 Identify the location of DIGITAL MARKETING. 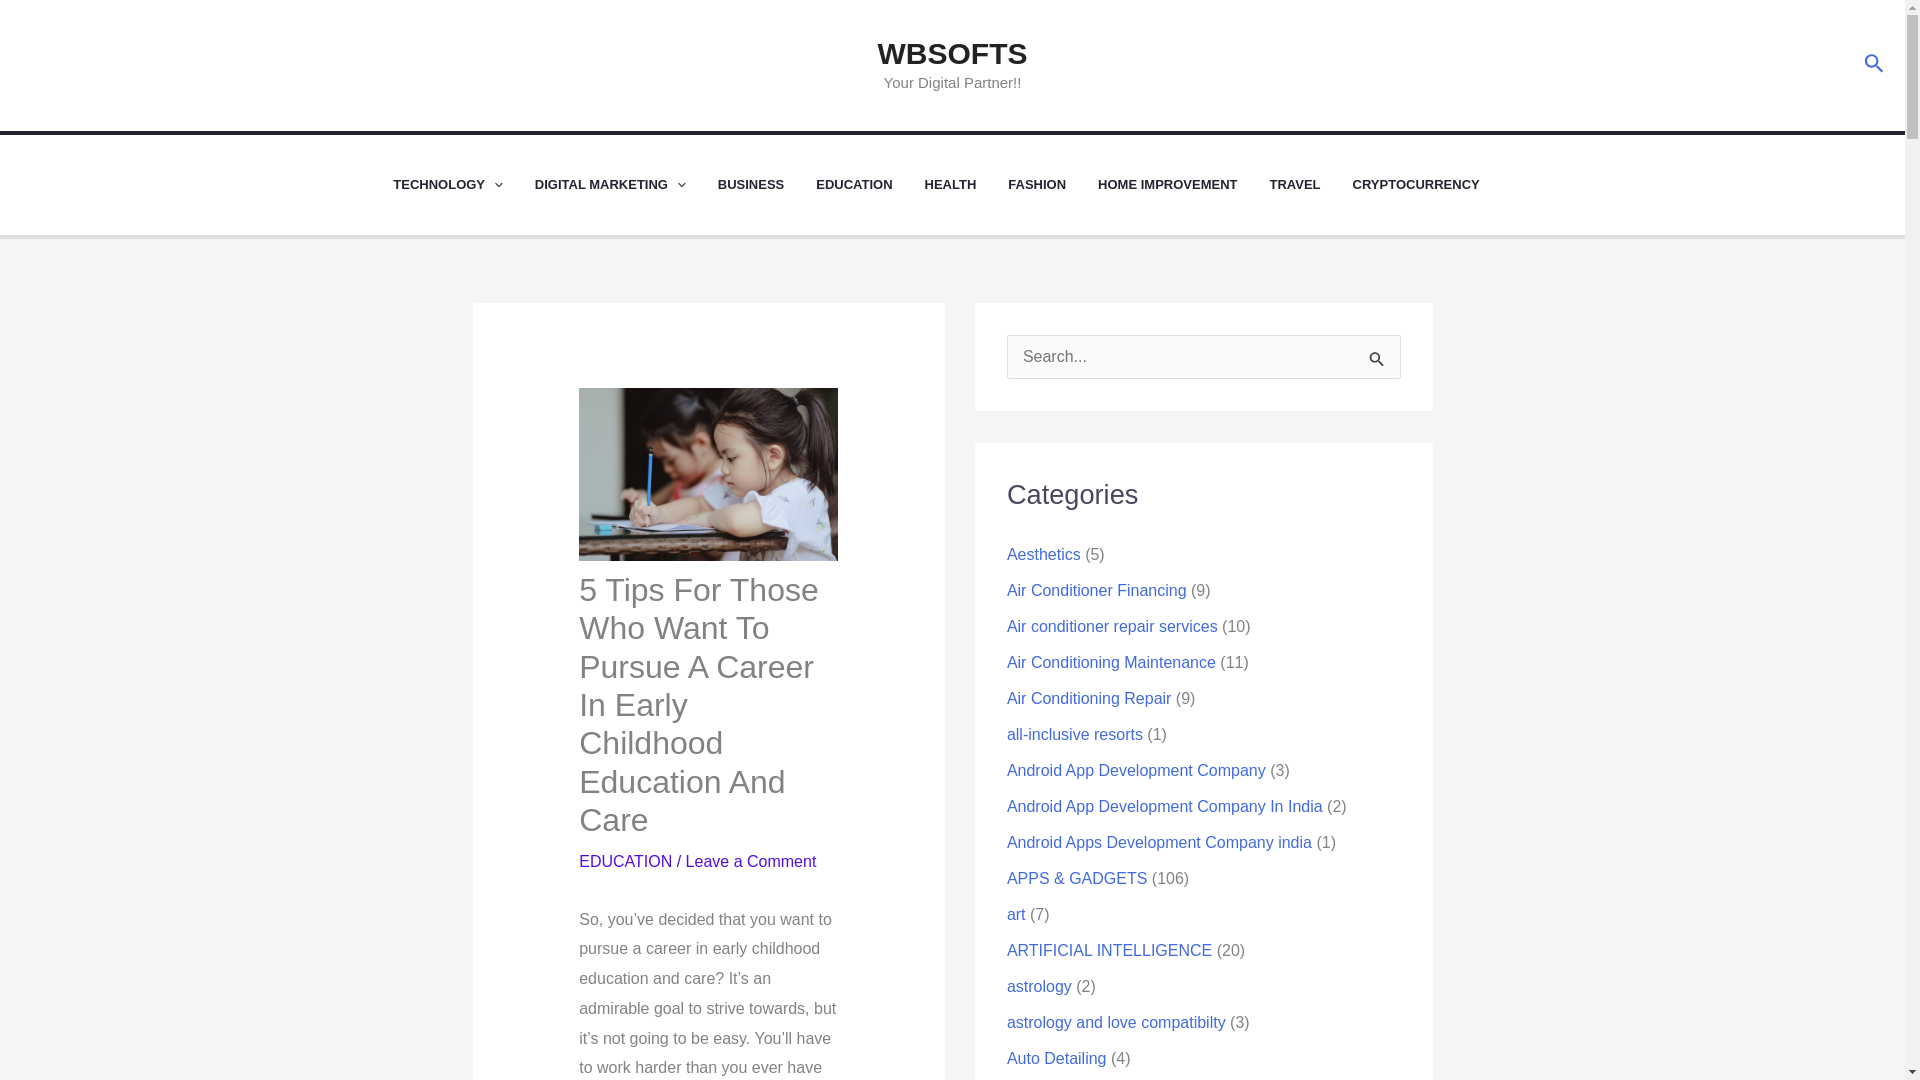
(626, 185).